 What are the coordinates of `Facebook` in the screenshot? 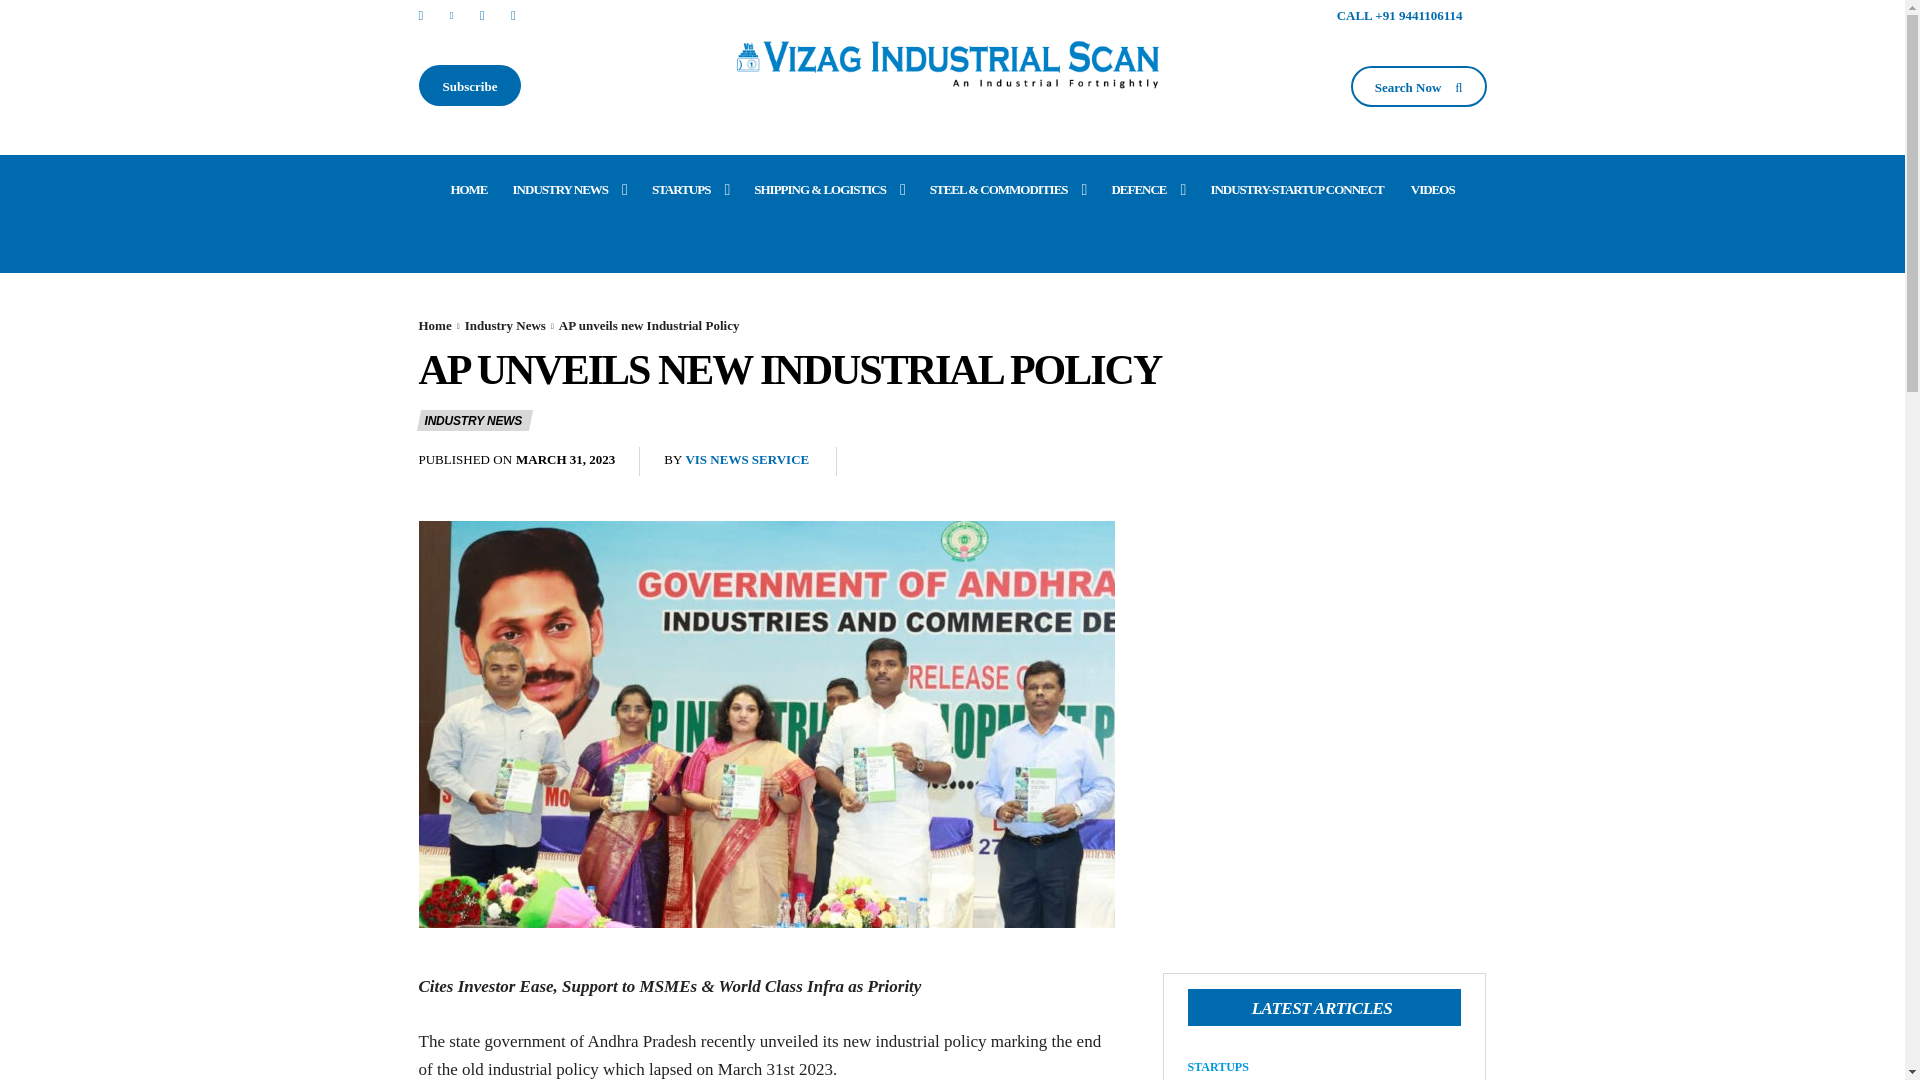 It's located at (420, 15).